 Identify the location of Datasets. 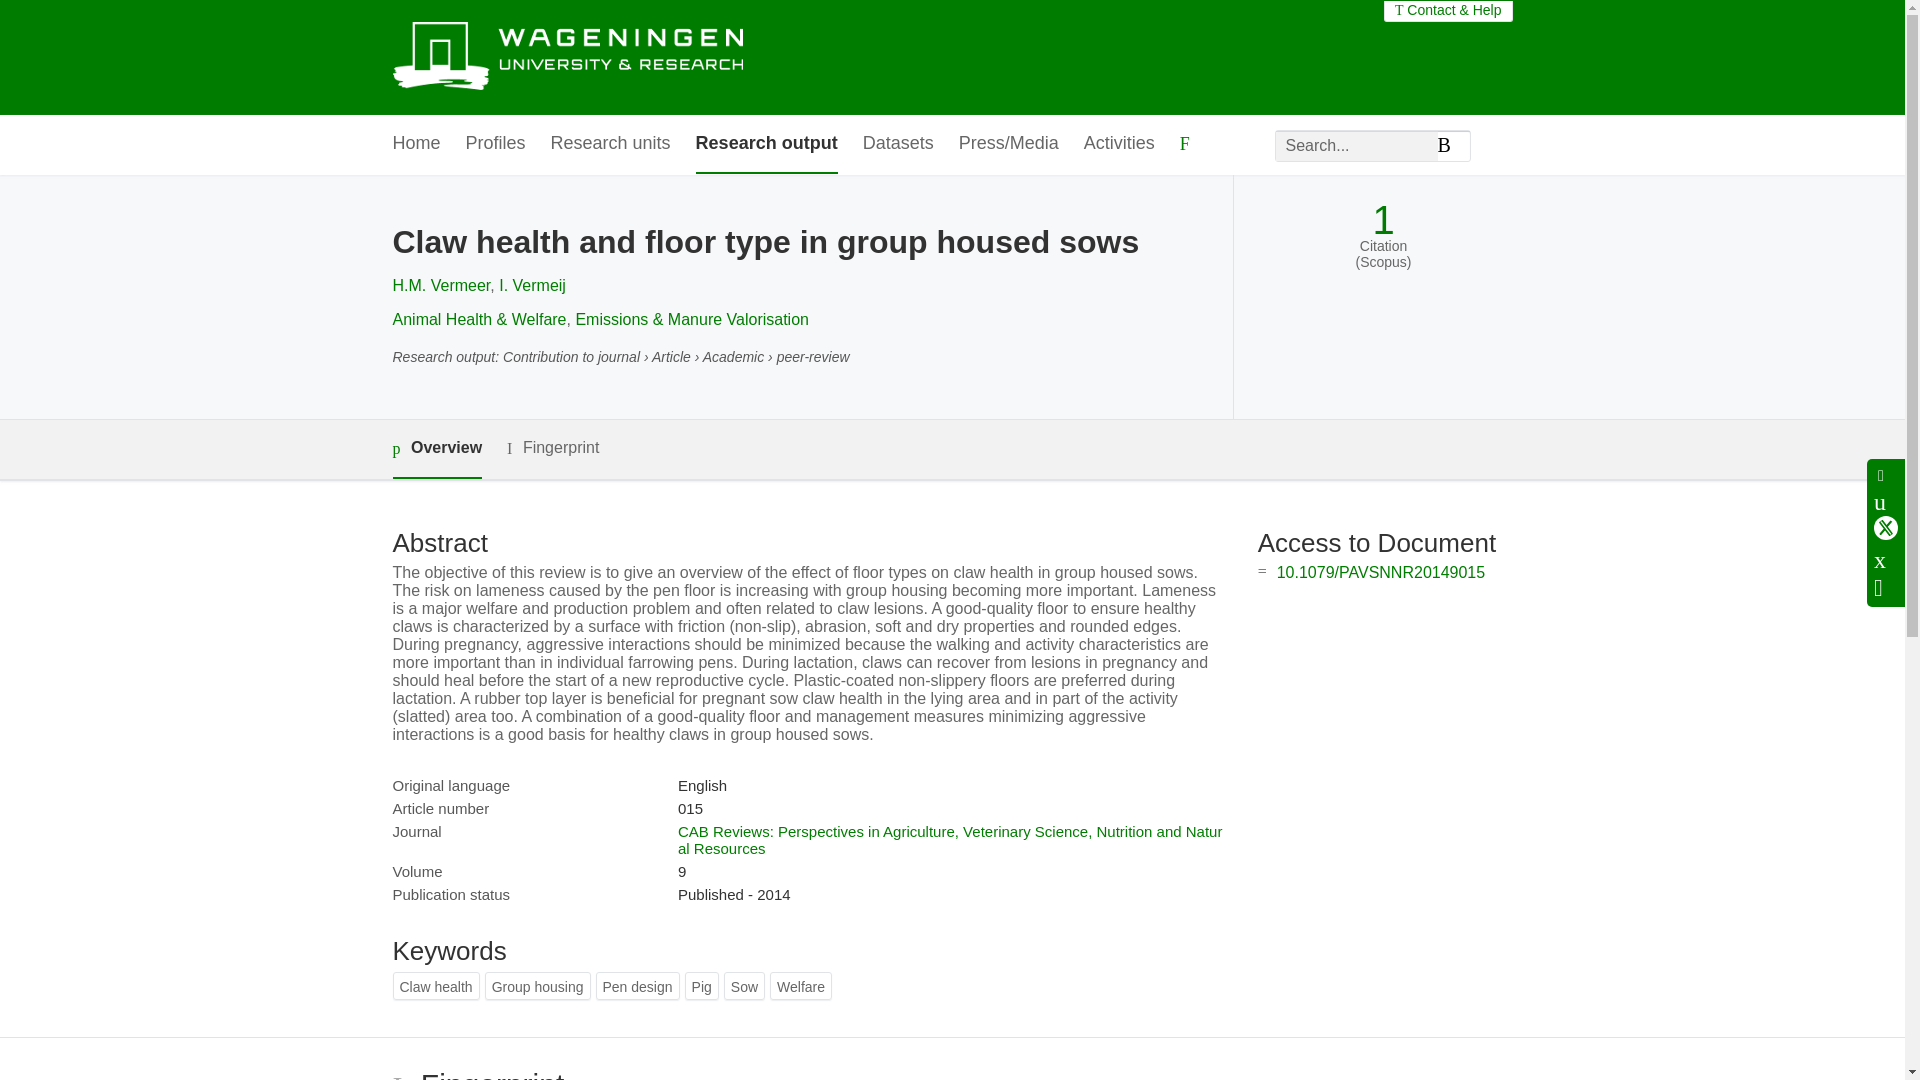
(898, 144).